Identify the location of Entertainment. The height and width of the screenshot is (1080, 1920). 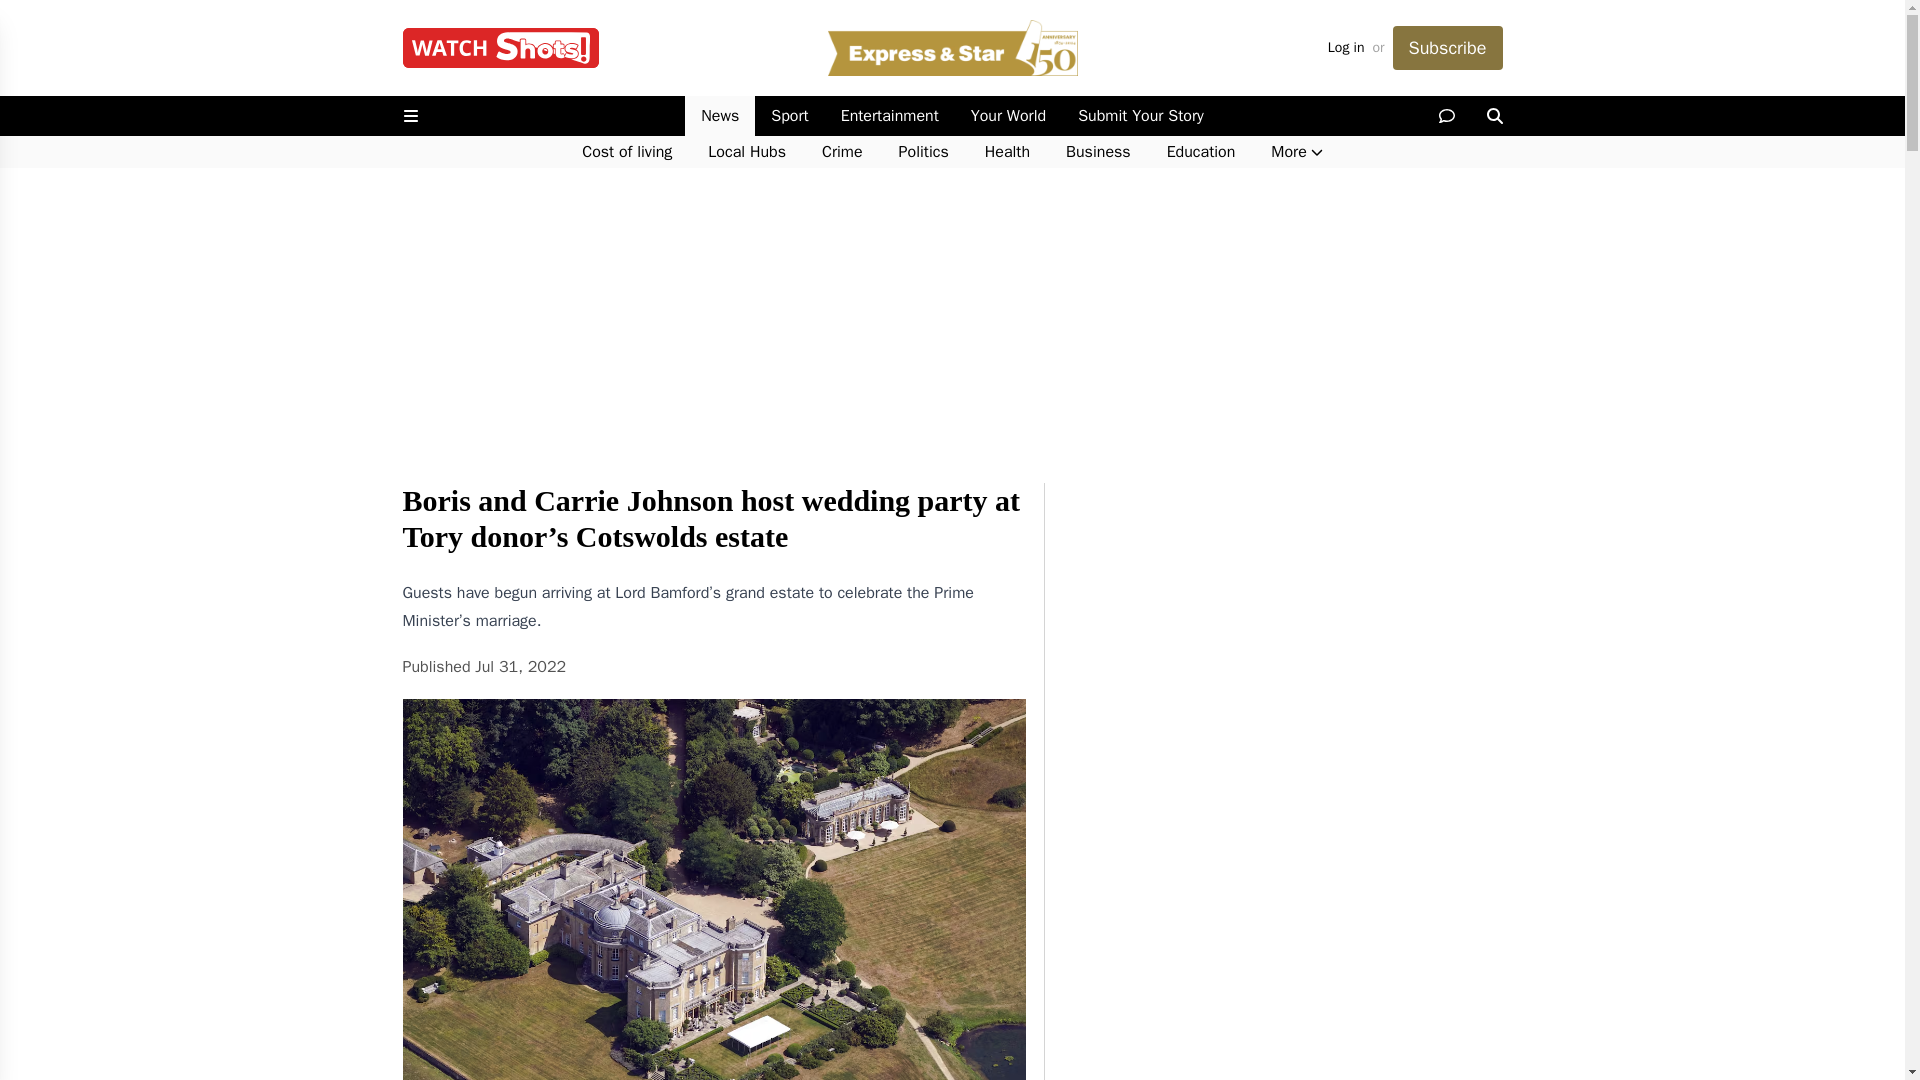
(890, 116).